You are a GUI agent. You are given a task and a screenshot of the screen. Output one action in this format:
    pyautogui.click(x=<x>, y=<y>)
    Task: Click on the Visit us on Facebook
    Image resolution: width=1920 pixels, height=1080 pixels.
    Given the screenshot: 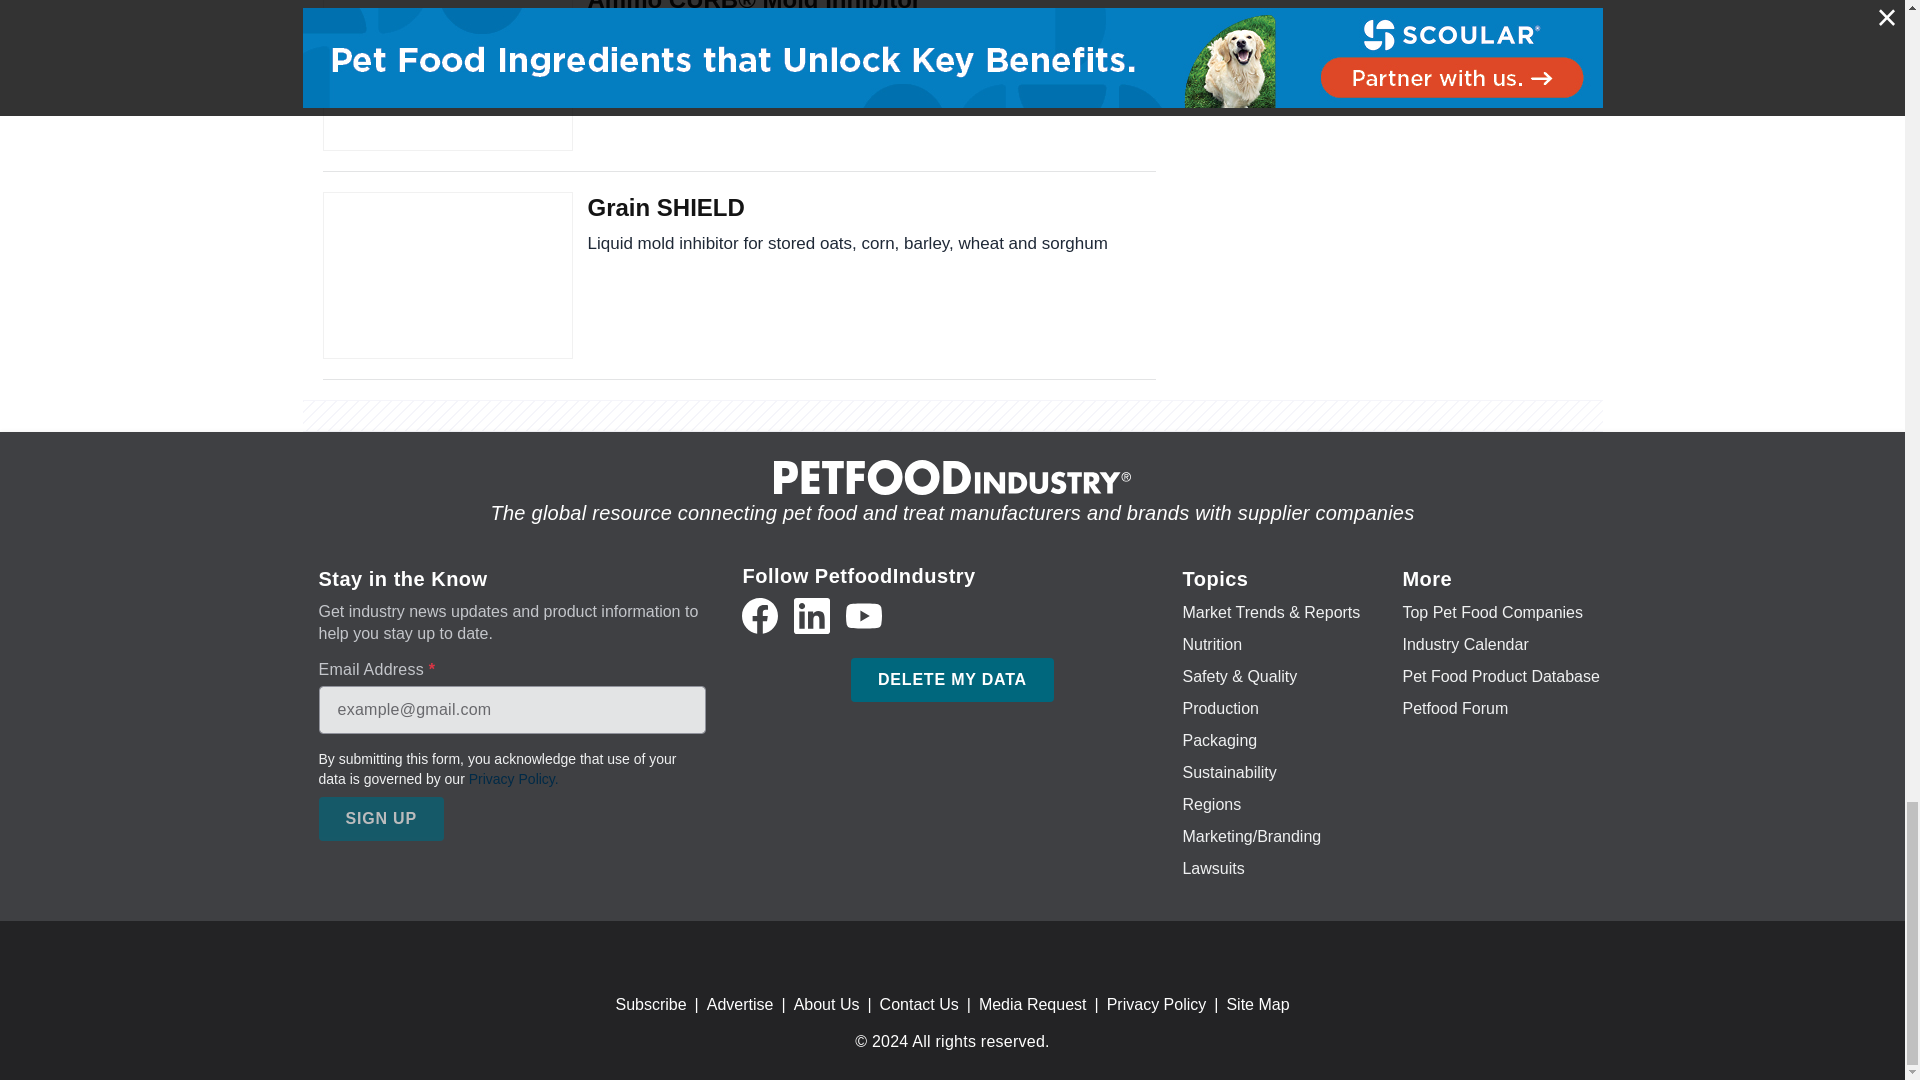 What is the action you would take?
    pyautogui.click(x=759, y=616)
    